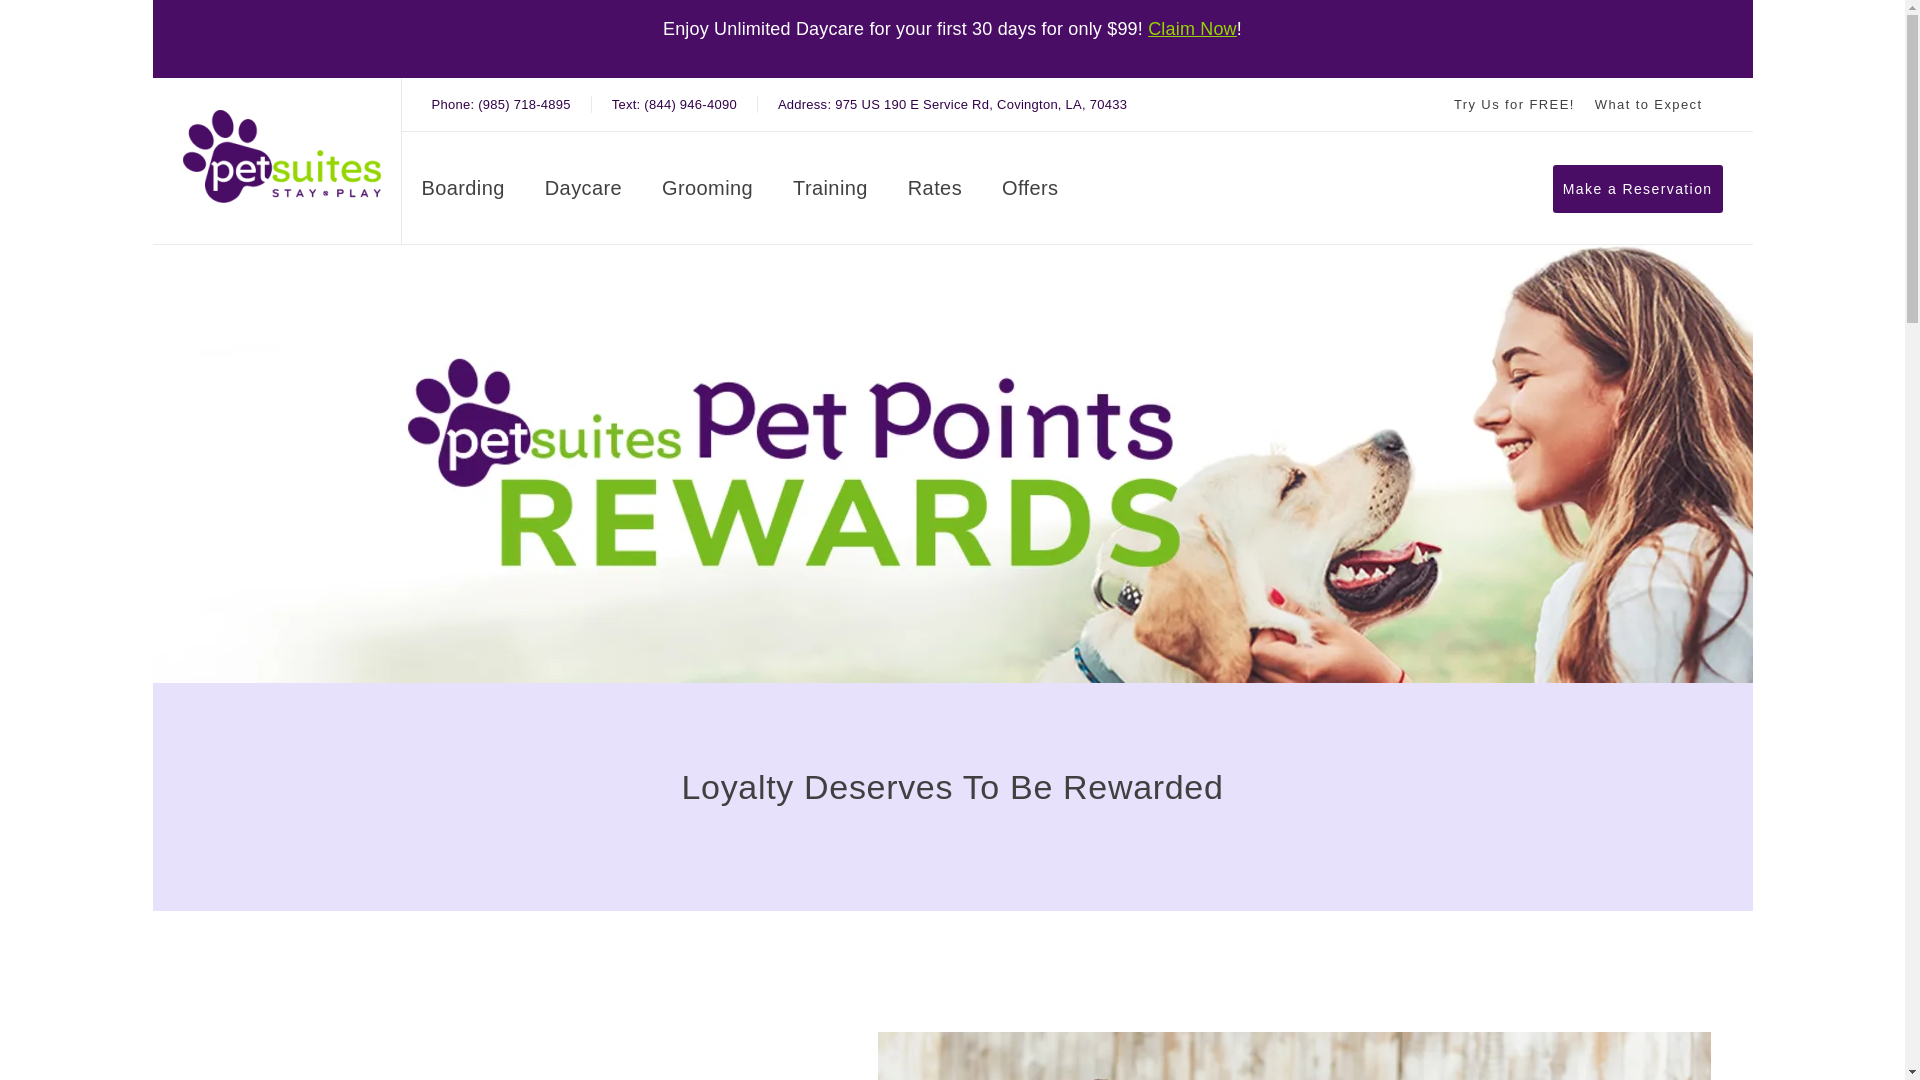  What do you see at coordinates (707, 192) in the screenshot?
I see `Grooming` at bounding box center [707, 192].